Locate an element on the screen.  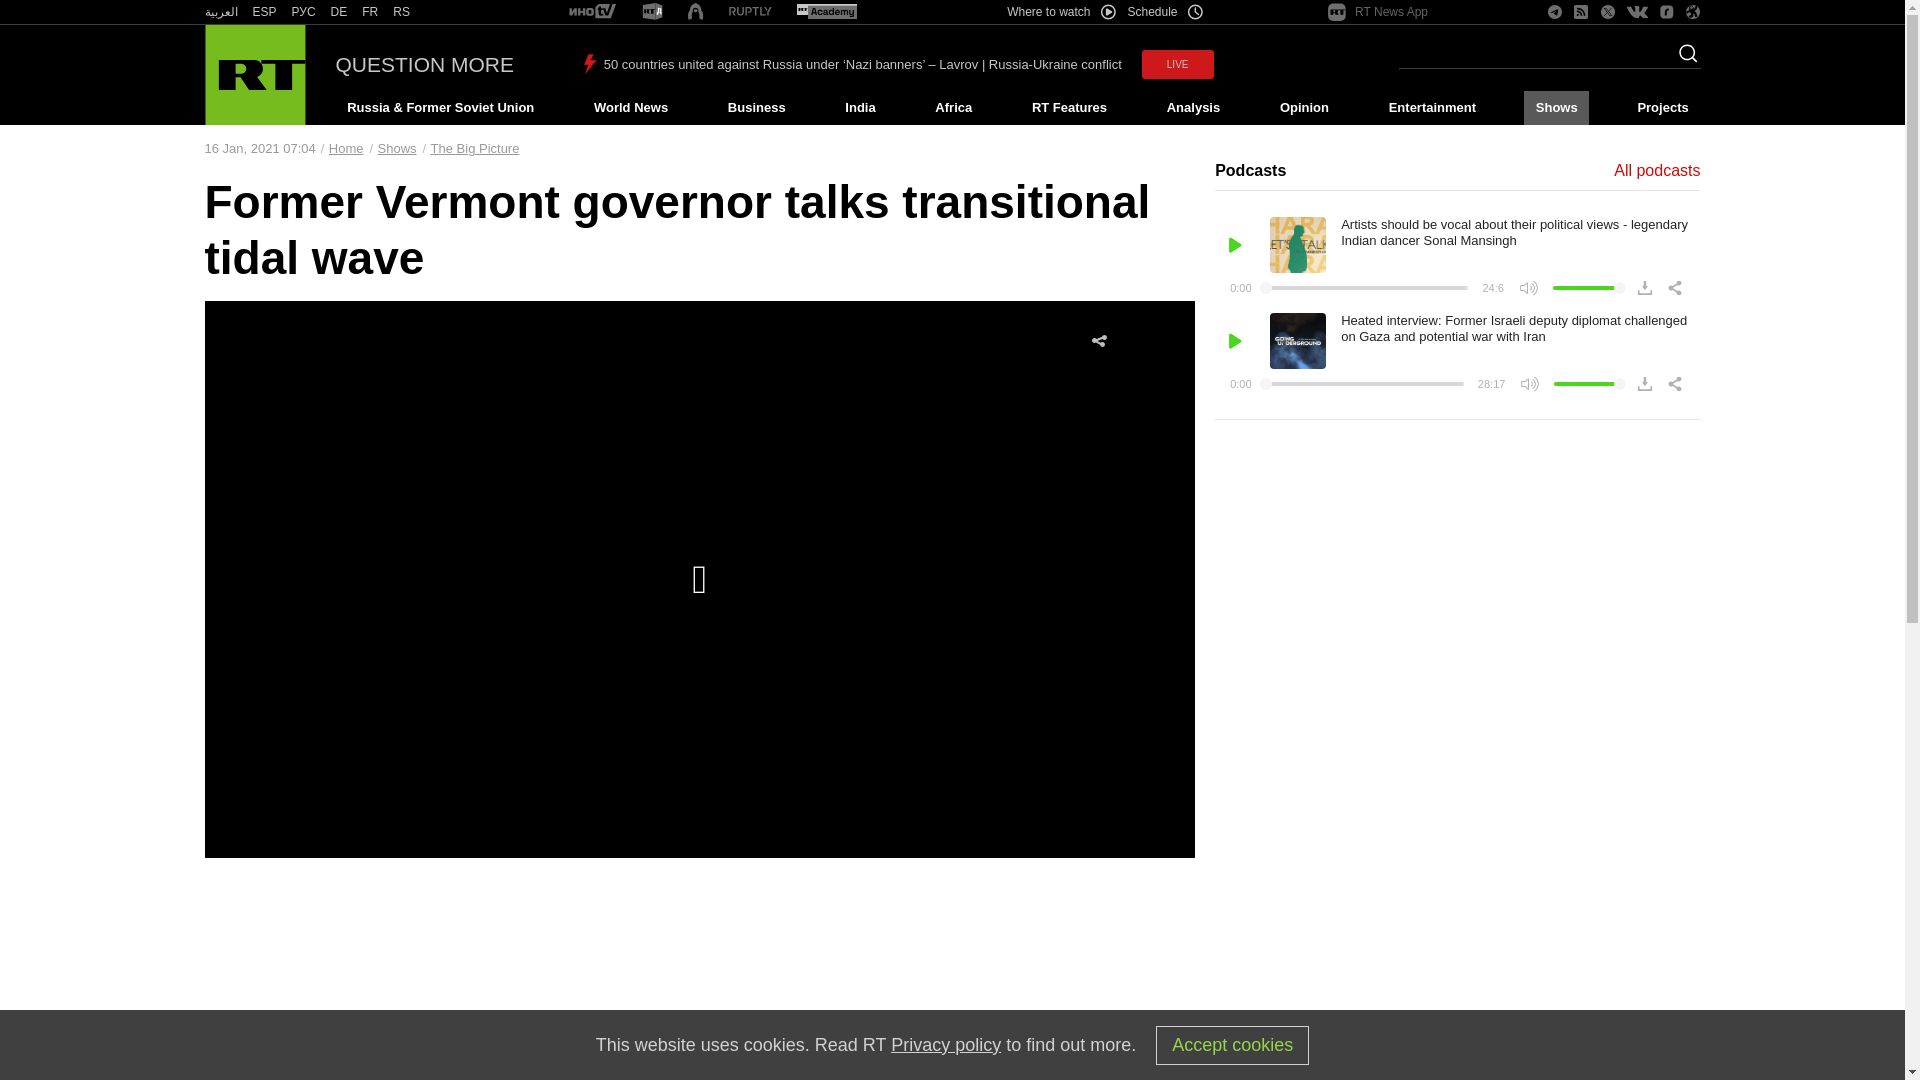
RT Features is located at coordinates (1069, 108).